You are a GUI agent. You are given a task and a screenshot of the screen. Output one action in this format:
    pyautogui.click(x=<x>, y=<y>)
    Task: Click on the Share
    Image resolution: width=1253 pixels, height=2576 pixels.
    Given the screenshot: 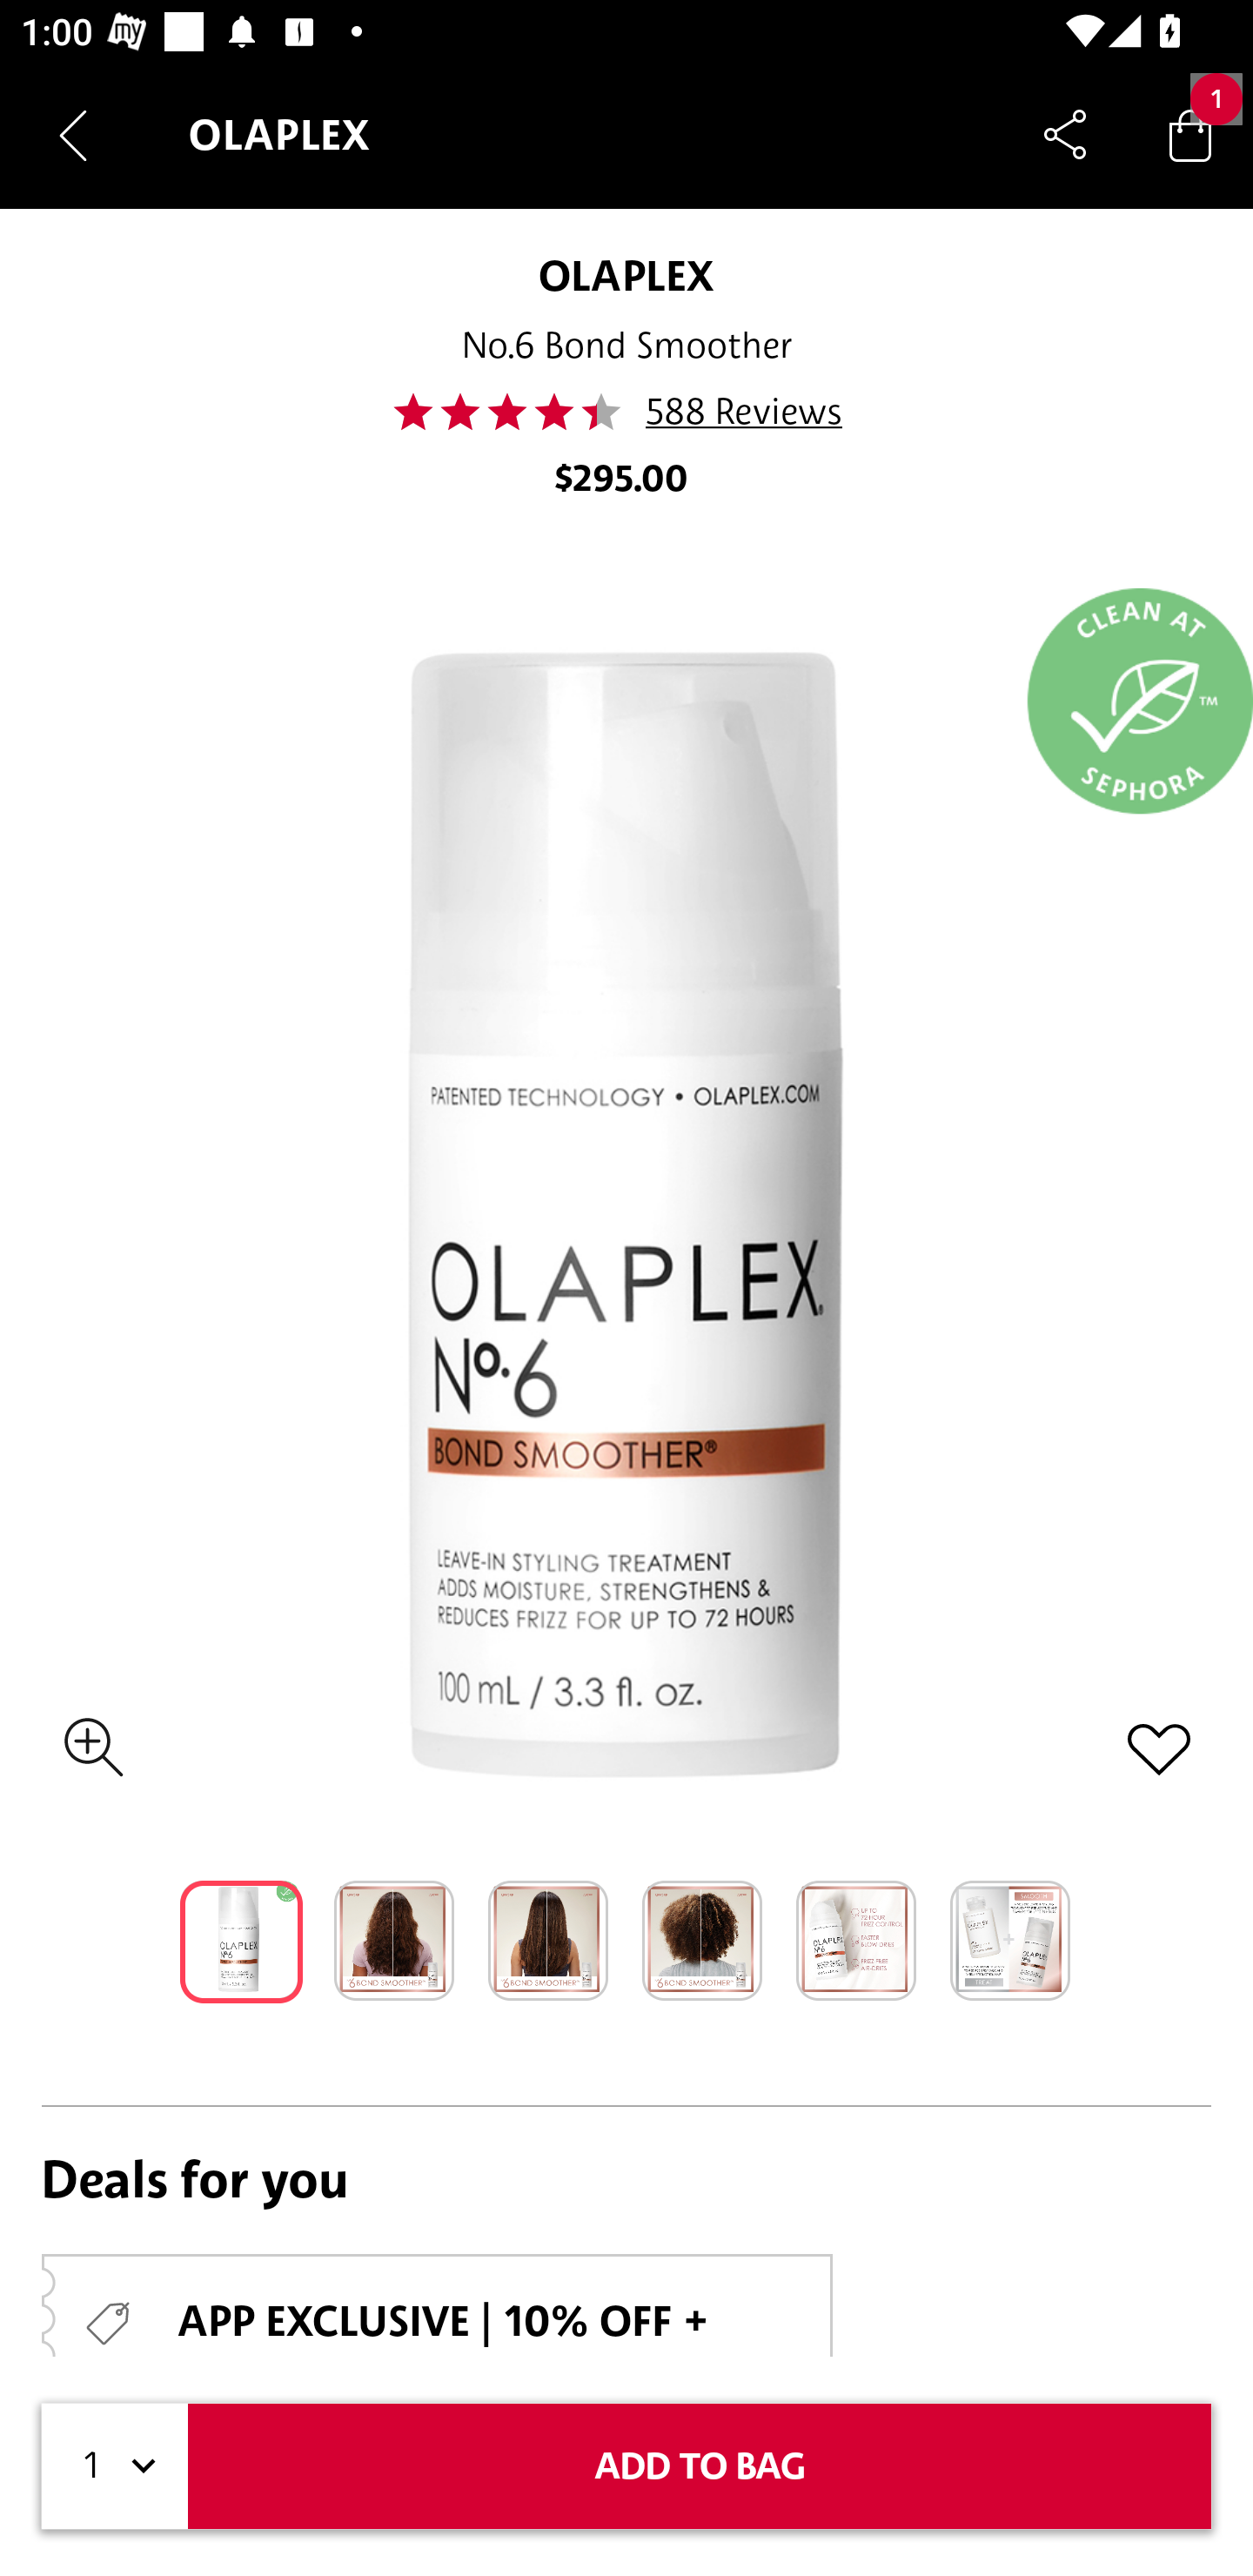 What is the action you would take?
    pyautogui.click(x=1065, y=134)
    